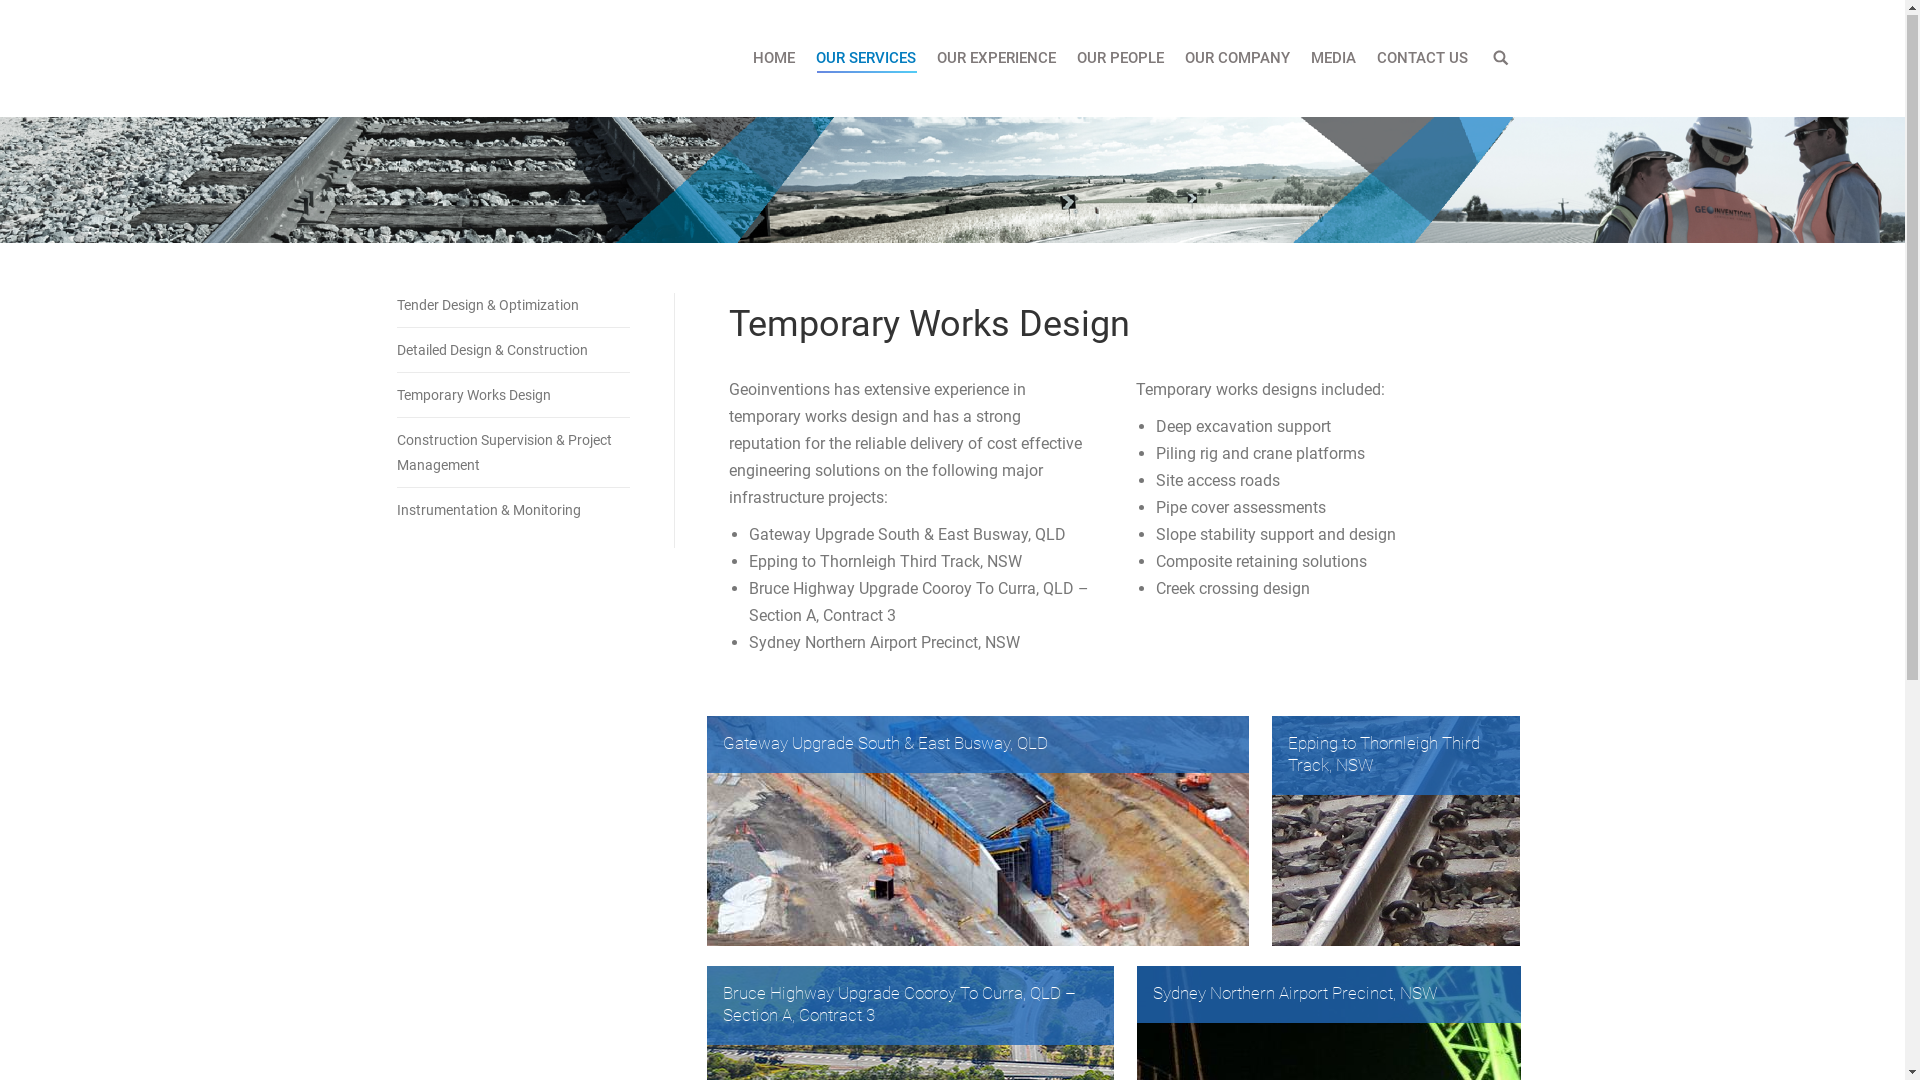 The image size is (1920, 1080). Describe the element at coordinates (1120, 60) in the screenshot. I see `OUR PEOPLE` at that location.